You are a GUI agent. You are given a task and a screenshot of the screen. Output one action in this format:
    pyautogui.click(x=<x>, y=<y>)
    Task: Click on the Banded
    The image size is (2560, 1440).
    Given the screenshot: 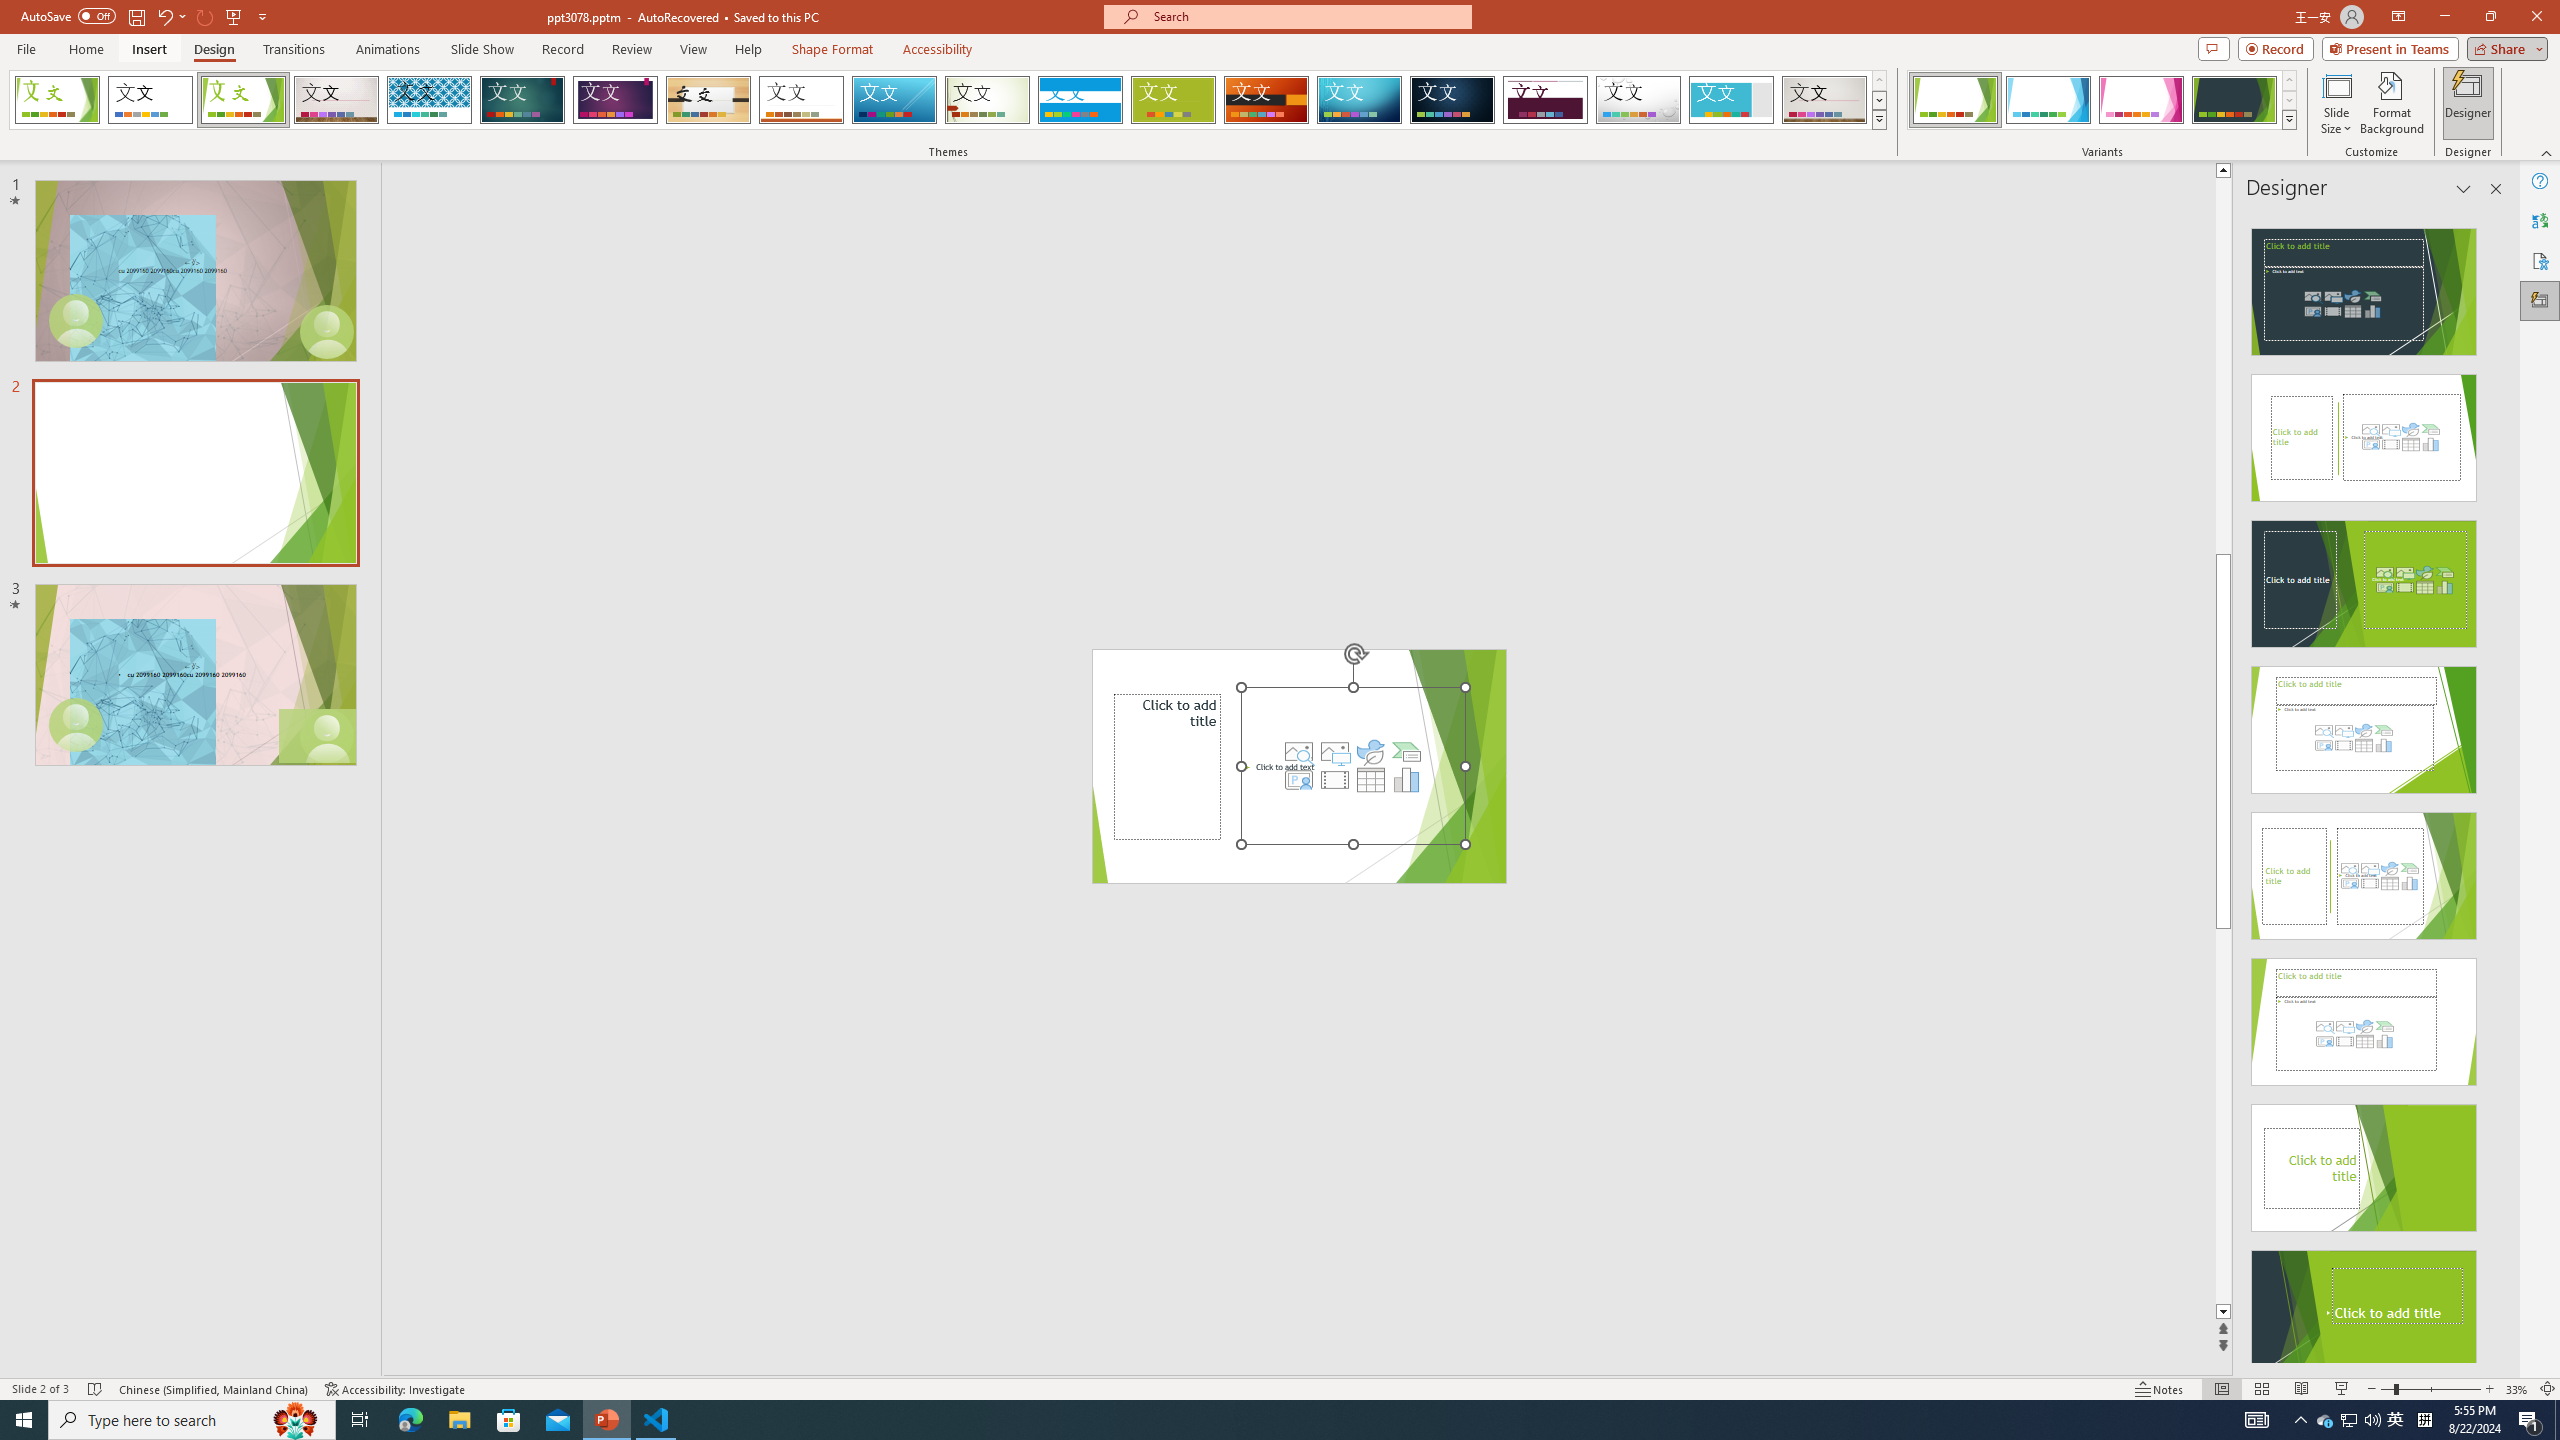 What is the action you would take?
    pyautogui.click(x=1080, y=100)
    